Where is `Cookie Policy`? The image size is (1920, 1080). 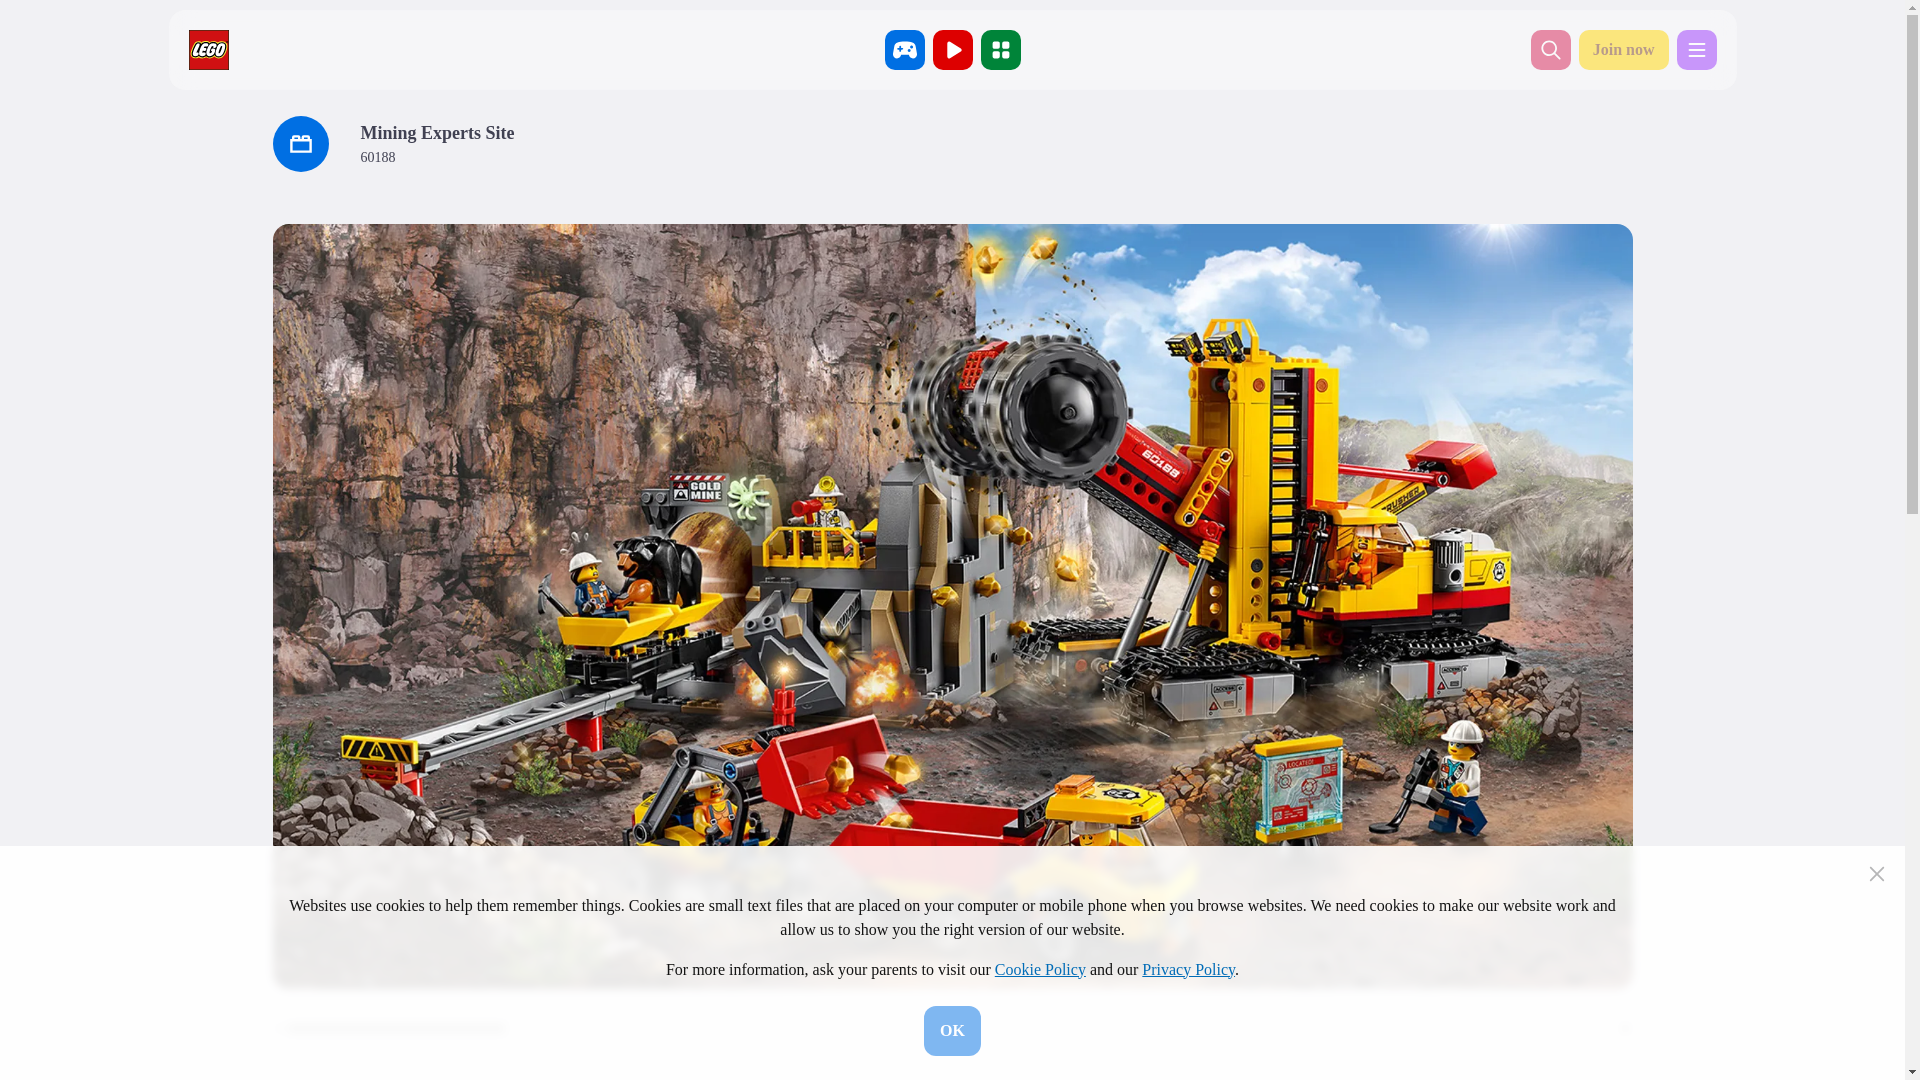 Cookie Policy is located at coordinates (1040, 970).